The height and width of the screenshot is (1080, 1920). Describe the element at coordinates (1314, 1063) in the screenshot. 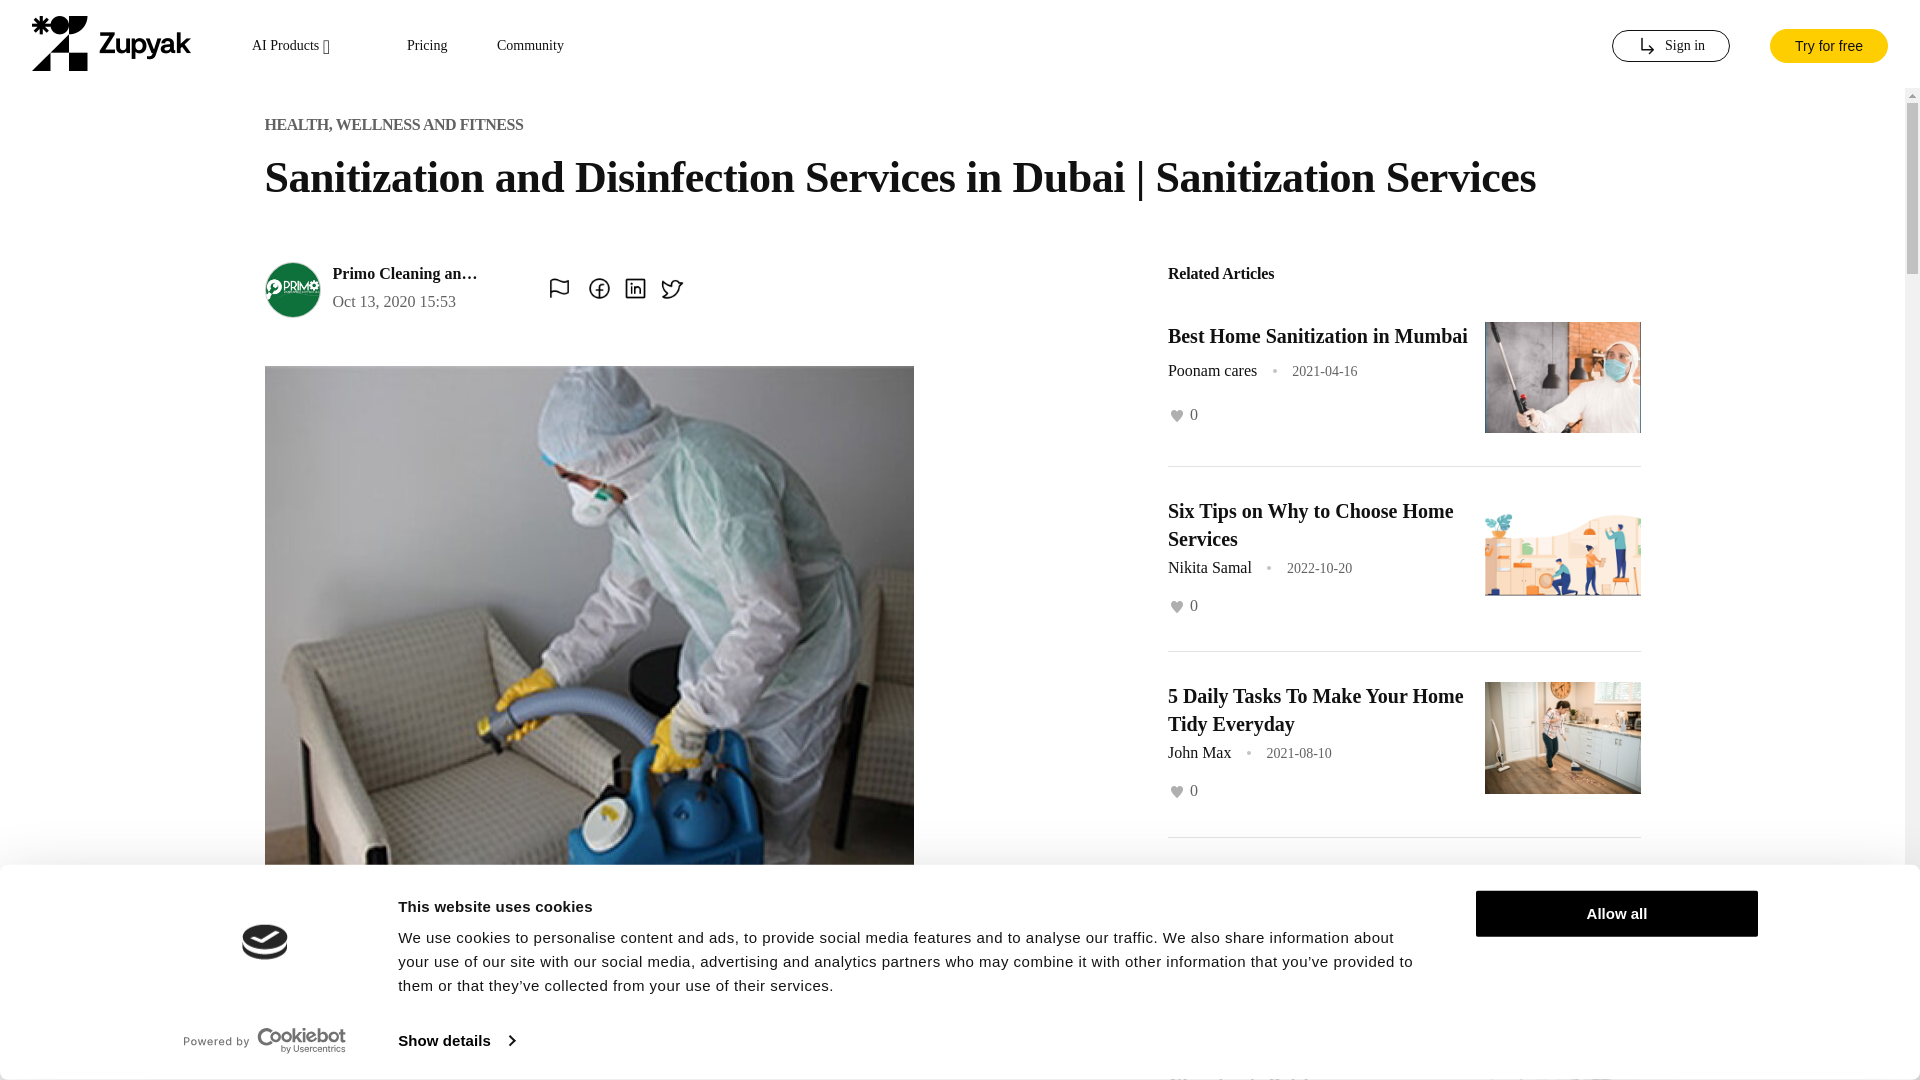

I see `The Best Options for End of Lease Cleaning is Brisbane` at that location.